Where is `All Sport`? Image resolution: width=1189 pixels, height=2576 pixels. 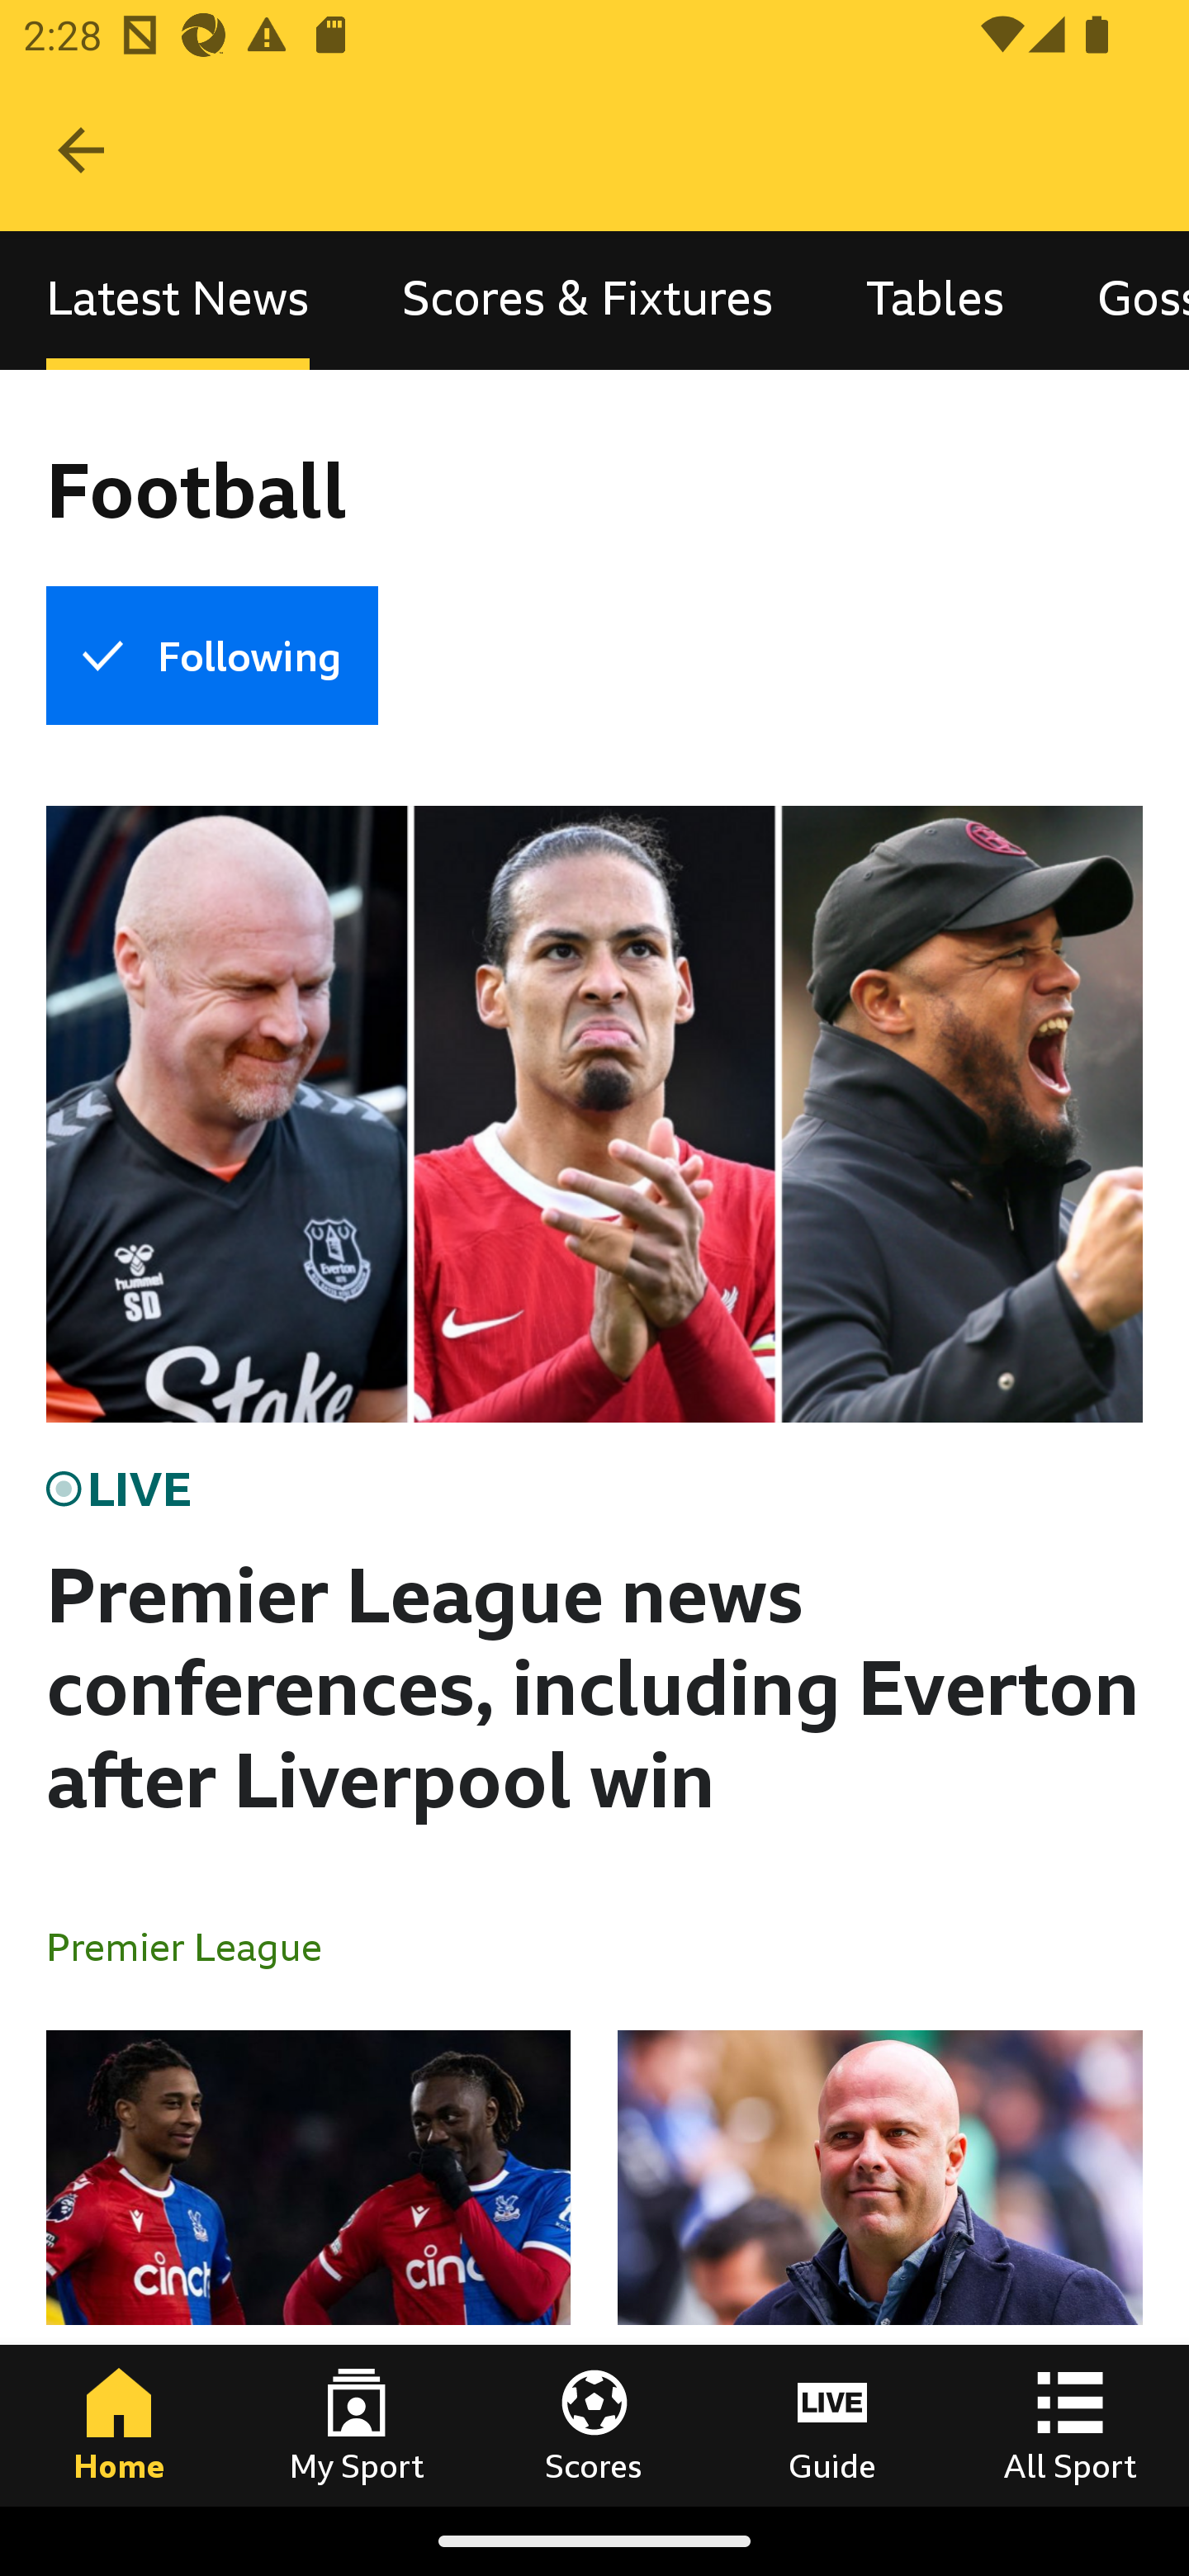 All Sport is located at coordinates (1070, 2425).